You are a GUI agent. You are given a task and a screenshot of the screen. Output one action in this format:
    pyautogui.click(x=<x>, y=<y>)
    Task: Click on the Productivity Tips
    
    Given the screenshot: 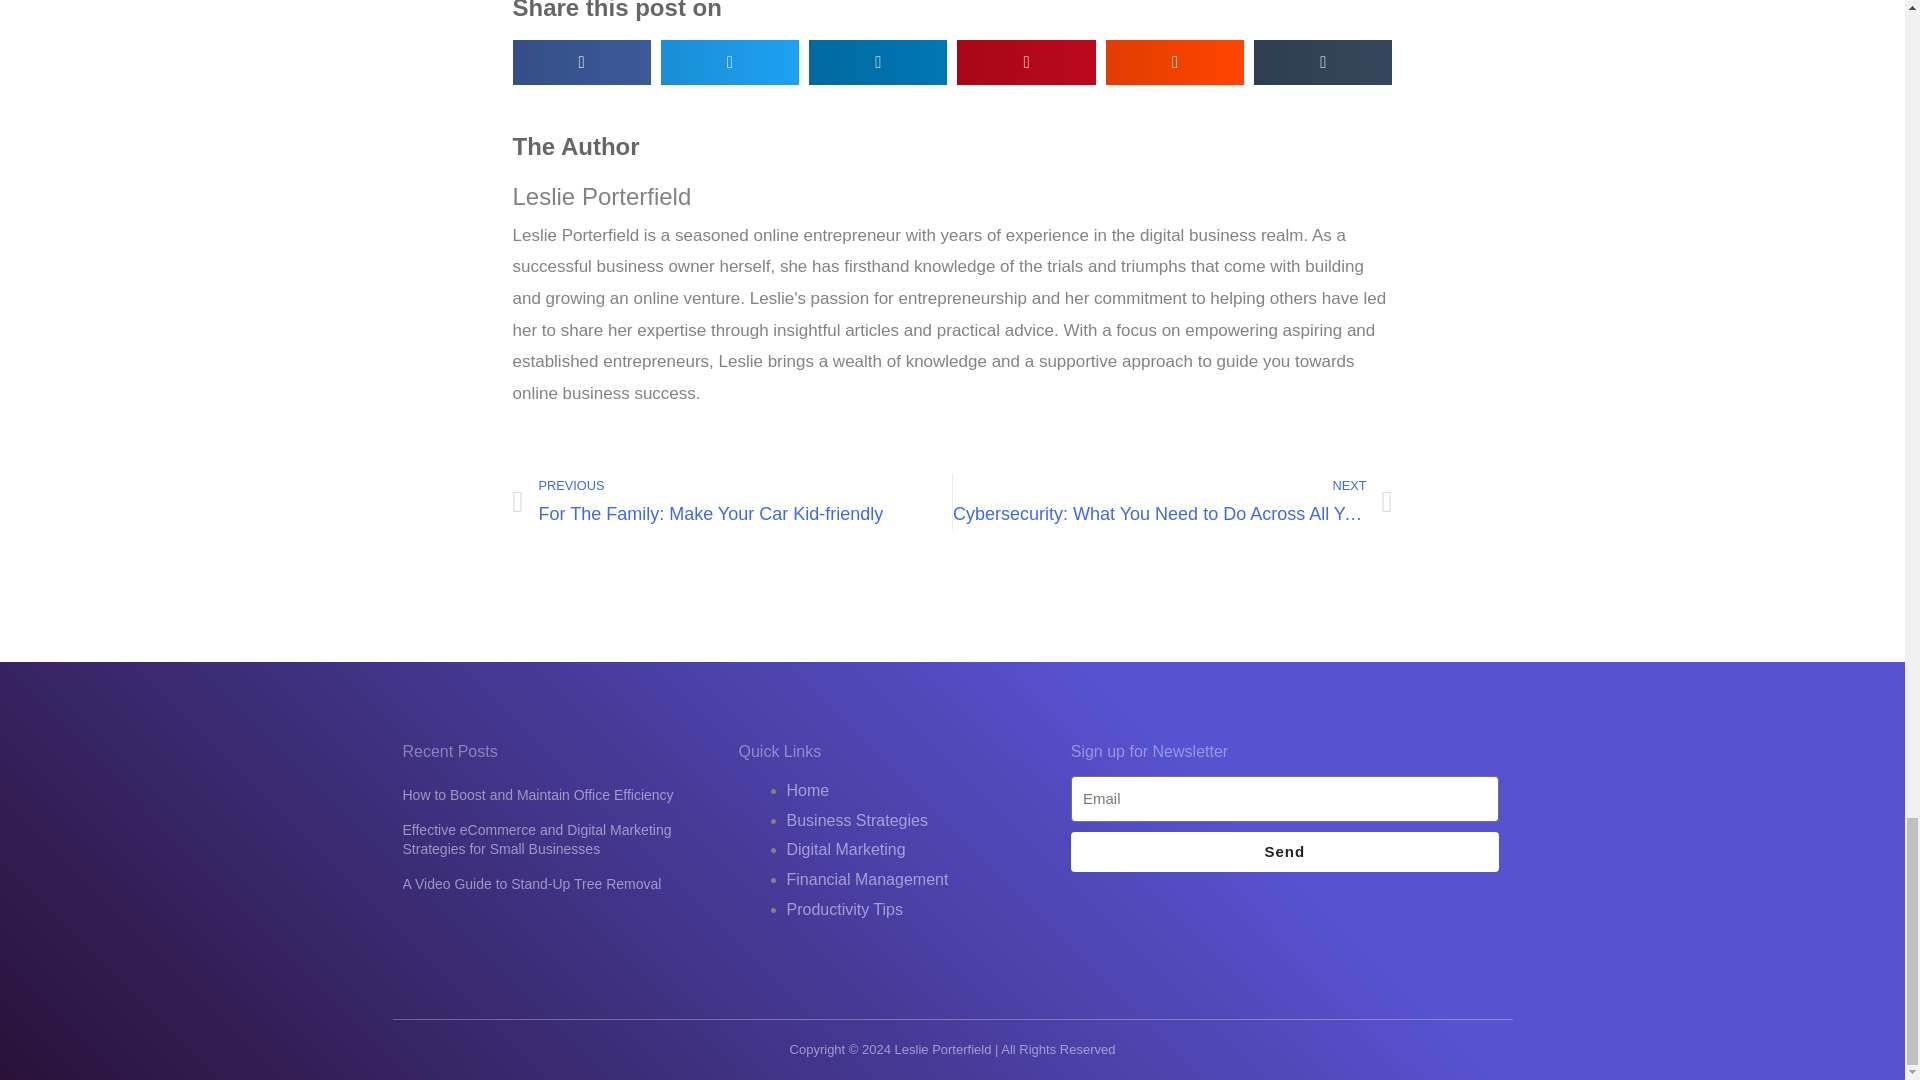 What is the action you would take?
    pyautogui.click(x=844, y=909)
    